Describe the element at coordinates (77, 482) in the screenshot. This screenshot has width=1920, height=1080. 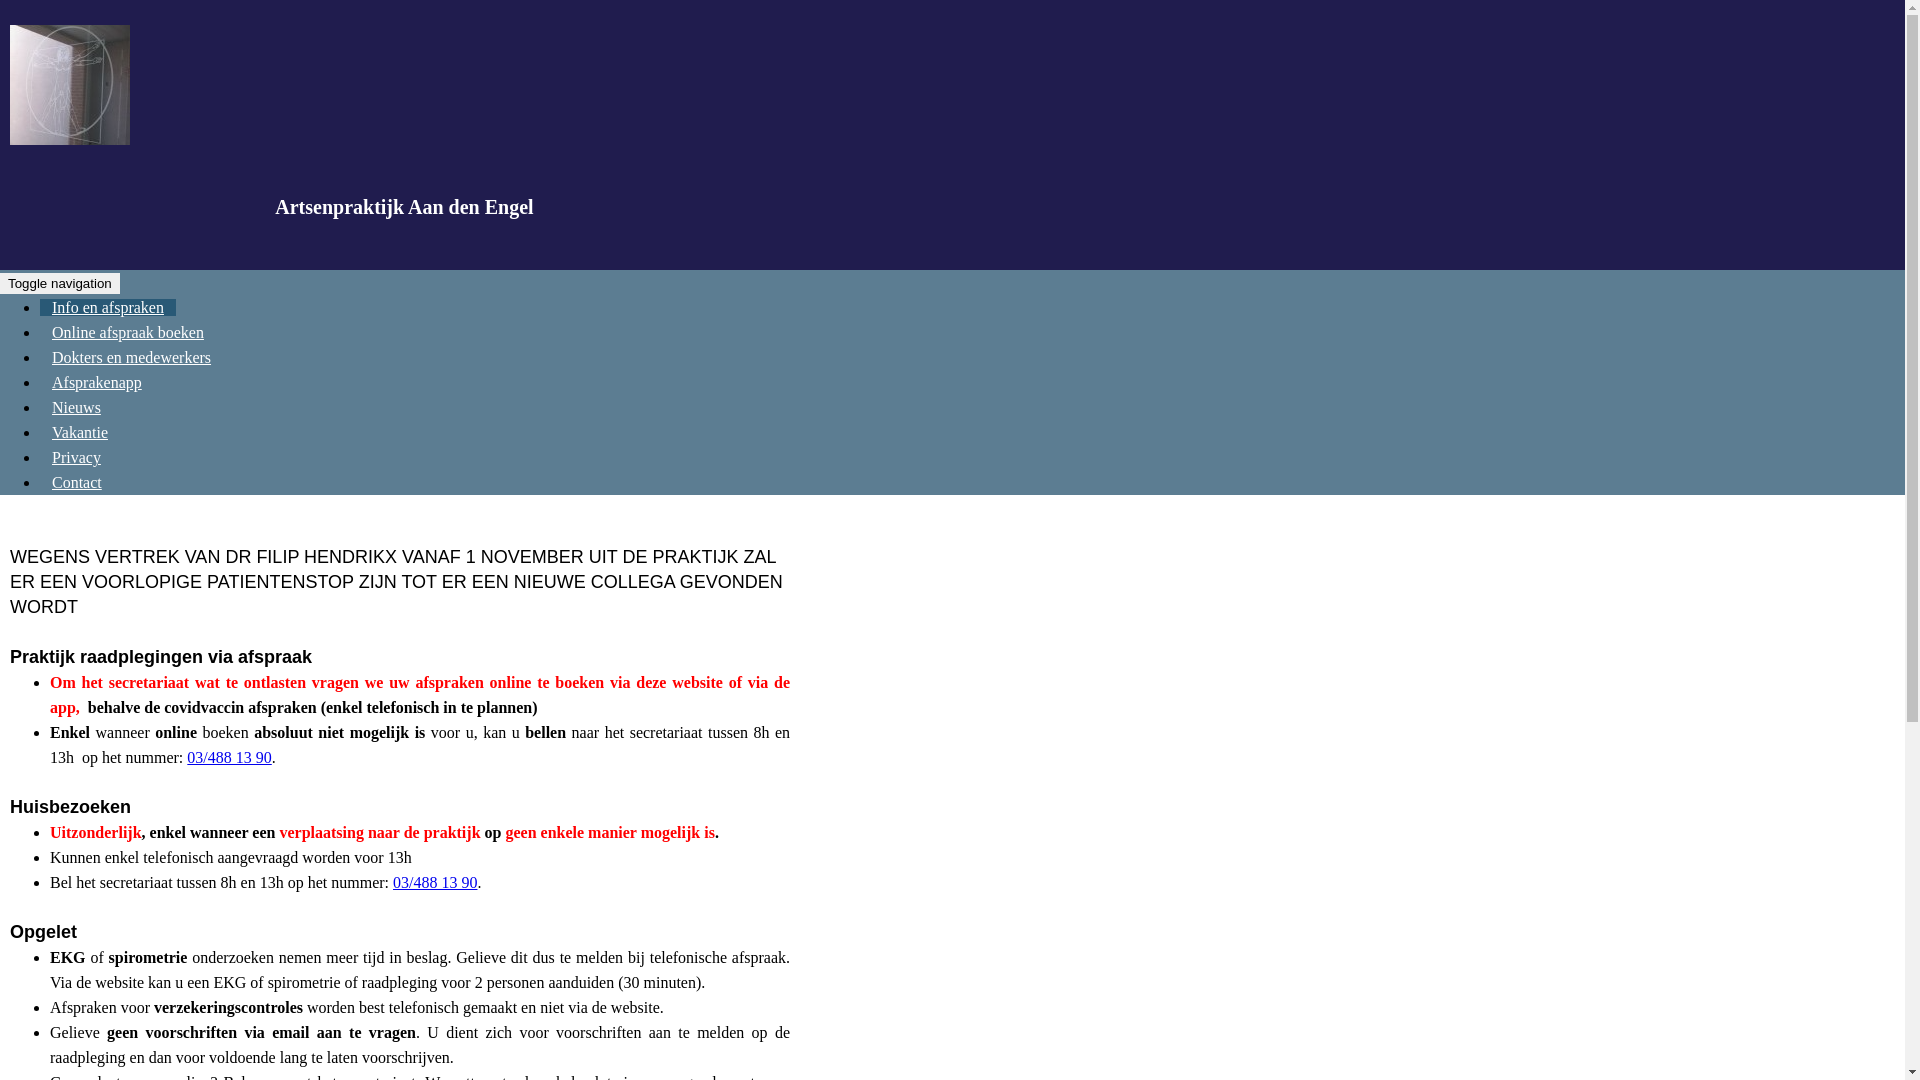
I see `Contact` at that location.